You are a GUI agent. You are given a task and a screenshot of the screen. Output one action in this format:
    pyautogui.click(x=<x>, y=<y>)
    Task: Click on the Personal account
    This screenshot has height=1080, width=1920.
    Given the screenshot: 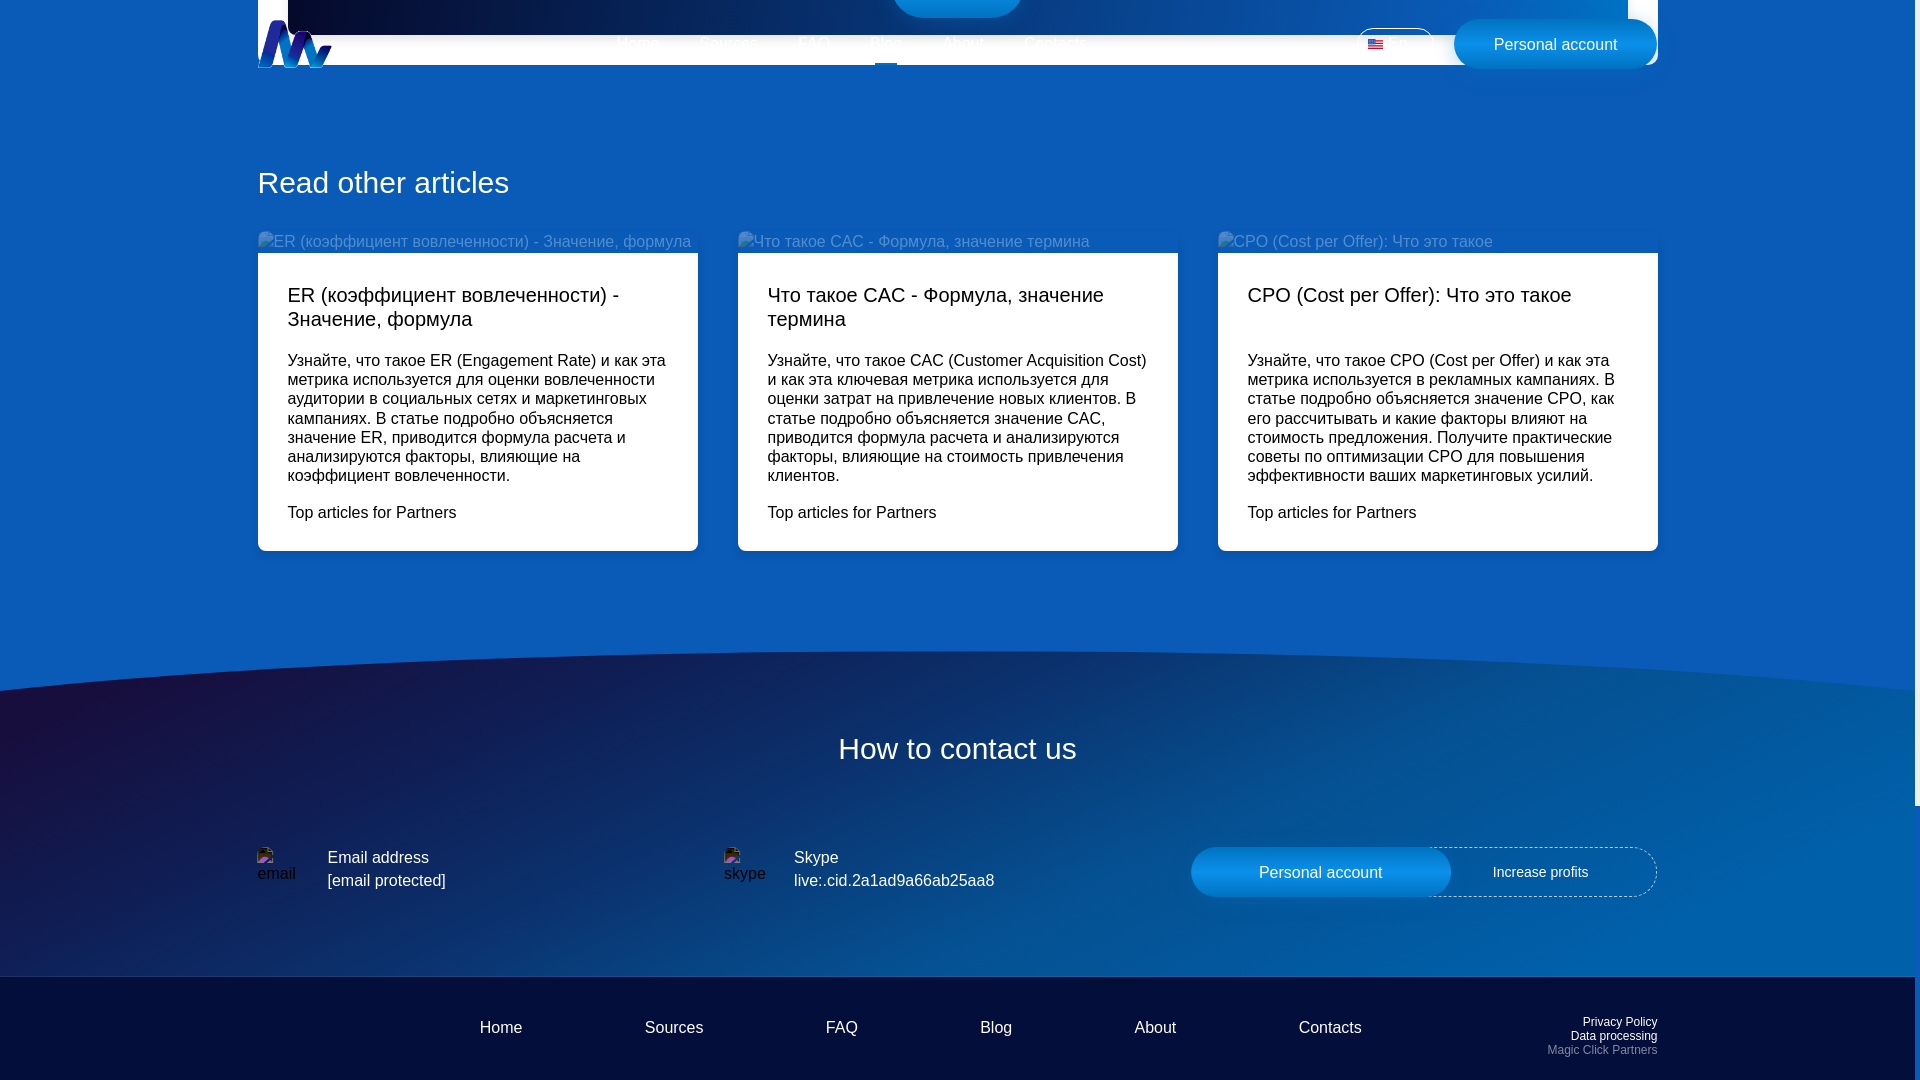 What is the action you would take?
    pyautogui.click(x=1320, y=872)
    